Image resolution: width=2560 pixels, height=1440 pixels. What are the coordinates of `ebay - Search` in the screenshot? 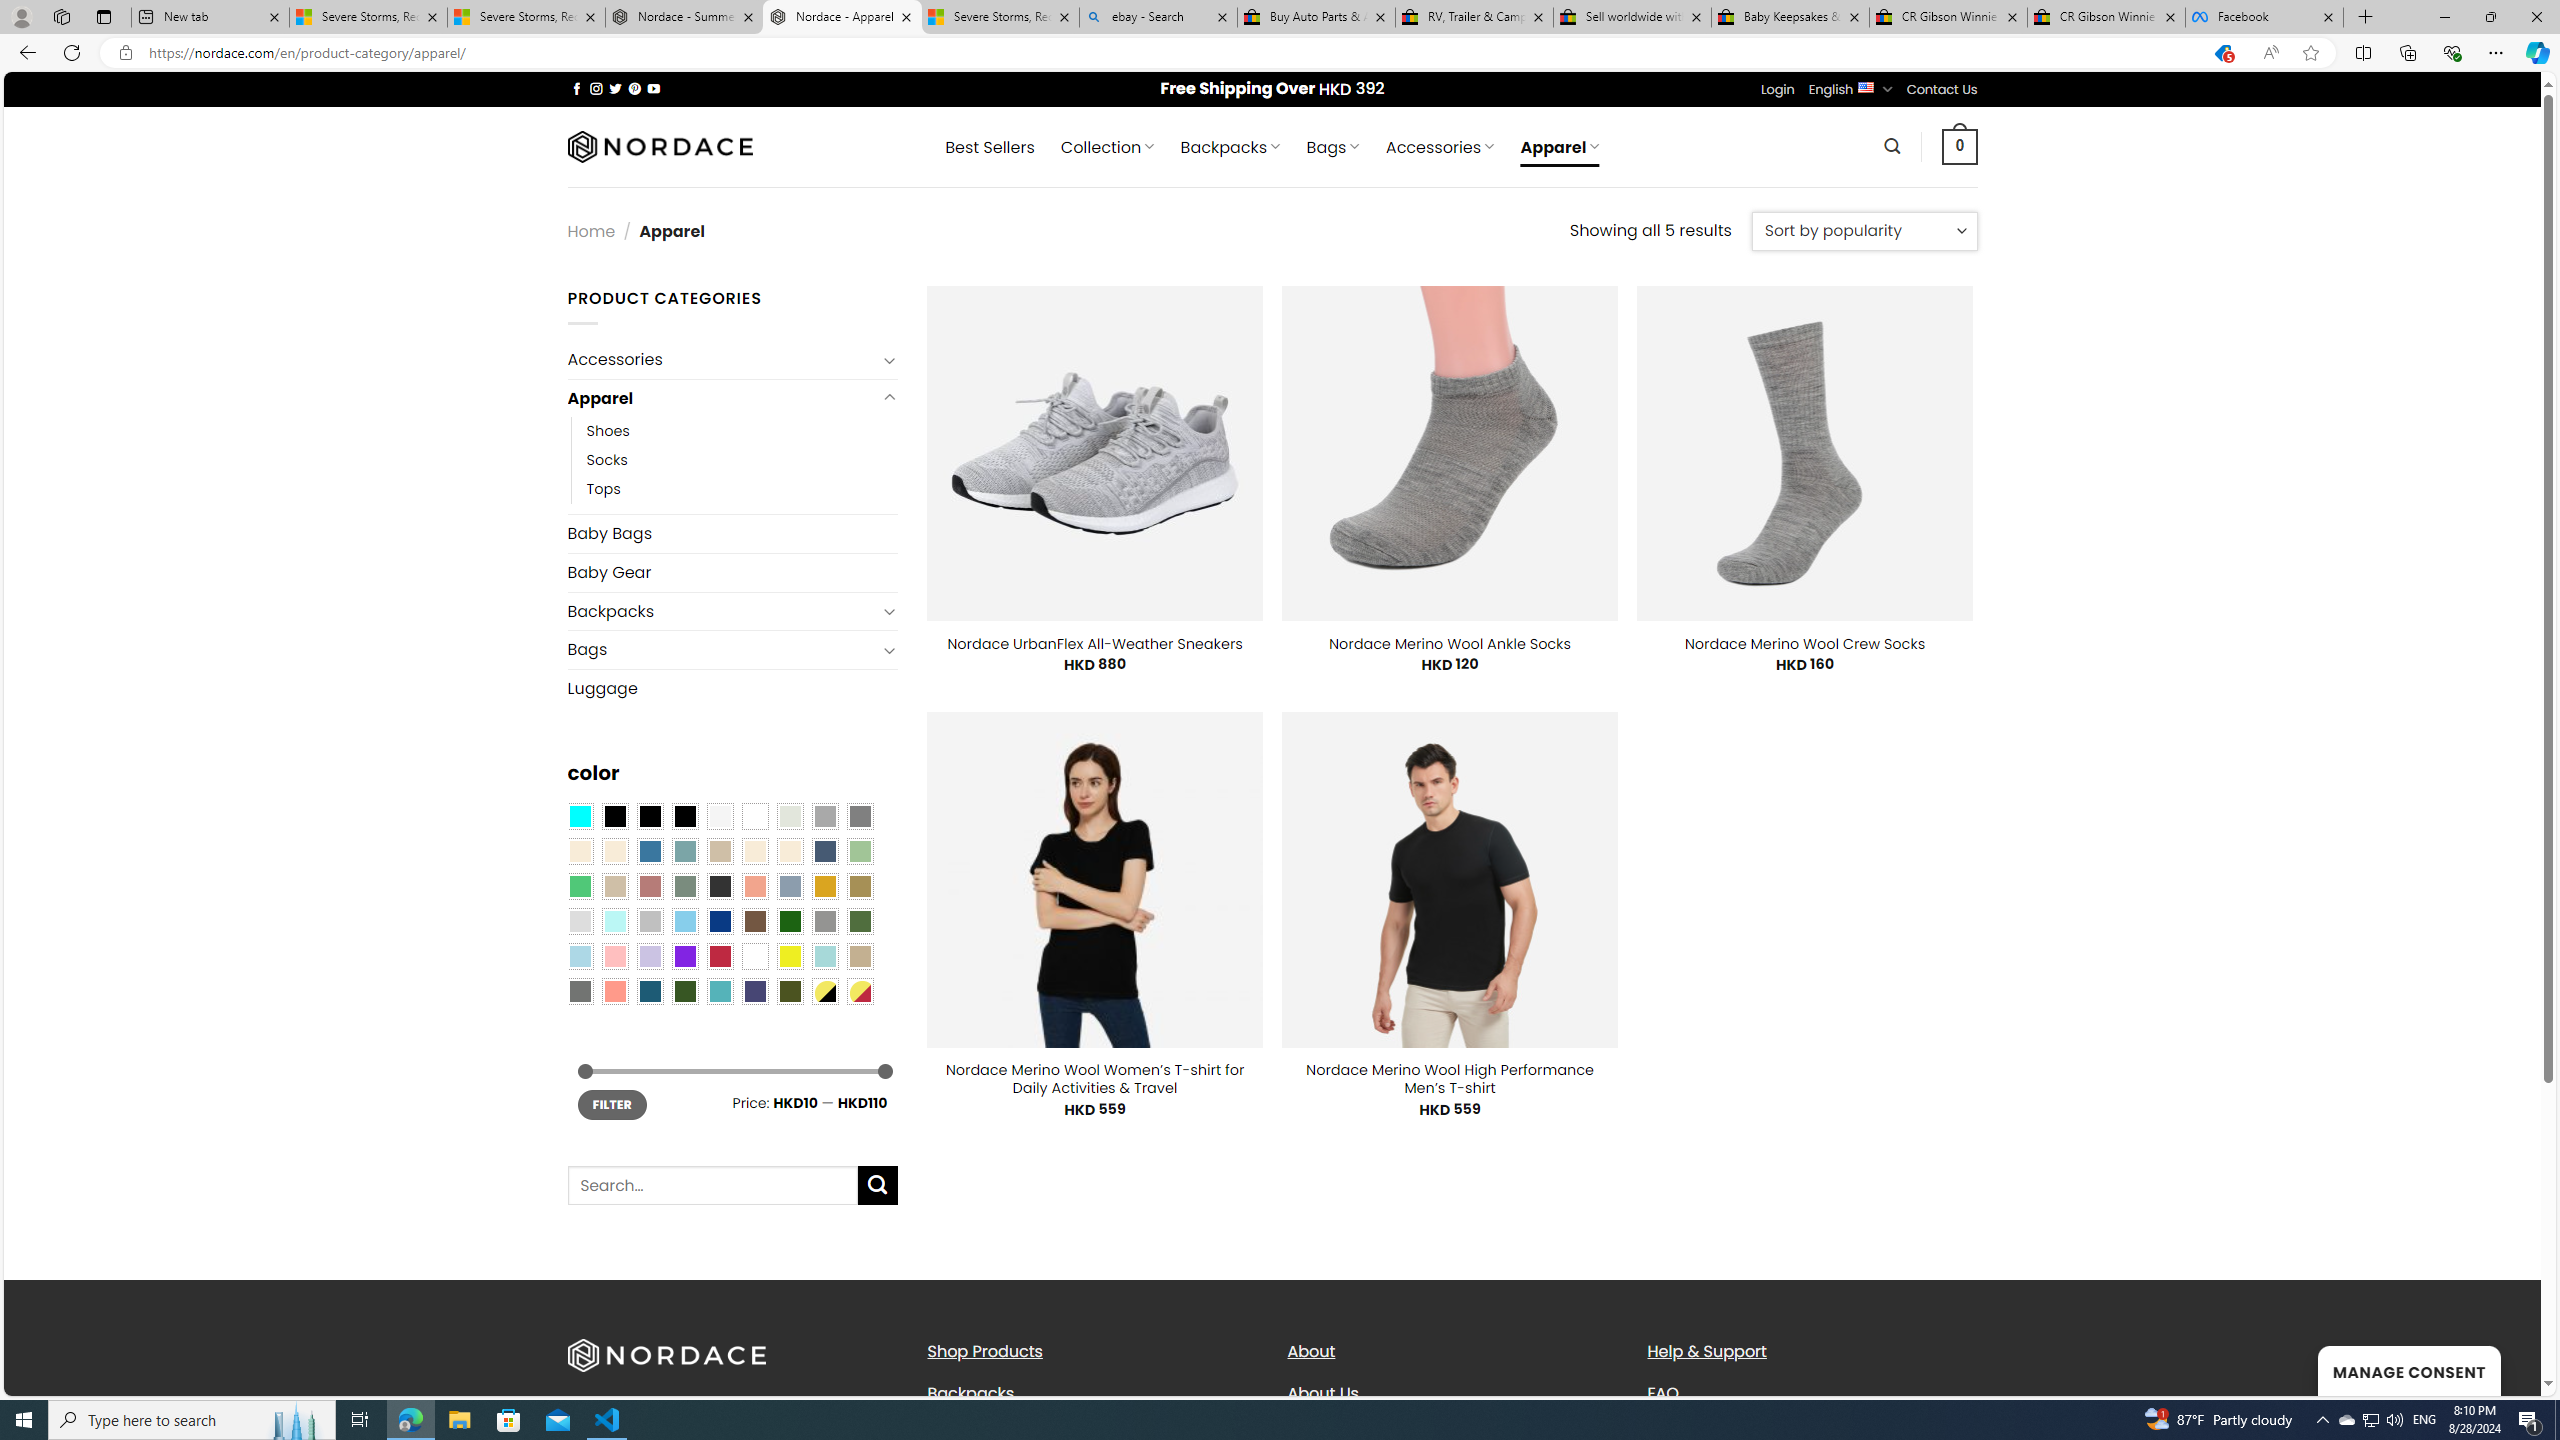 It's located at (1158, 17).